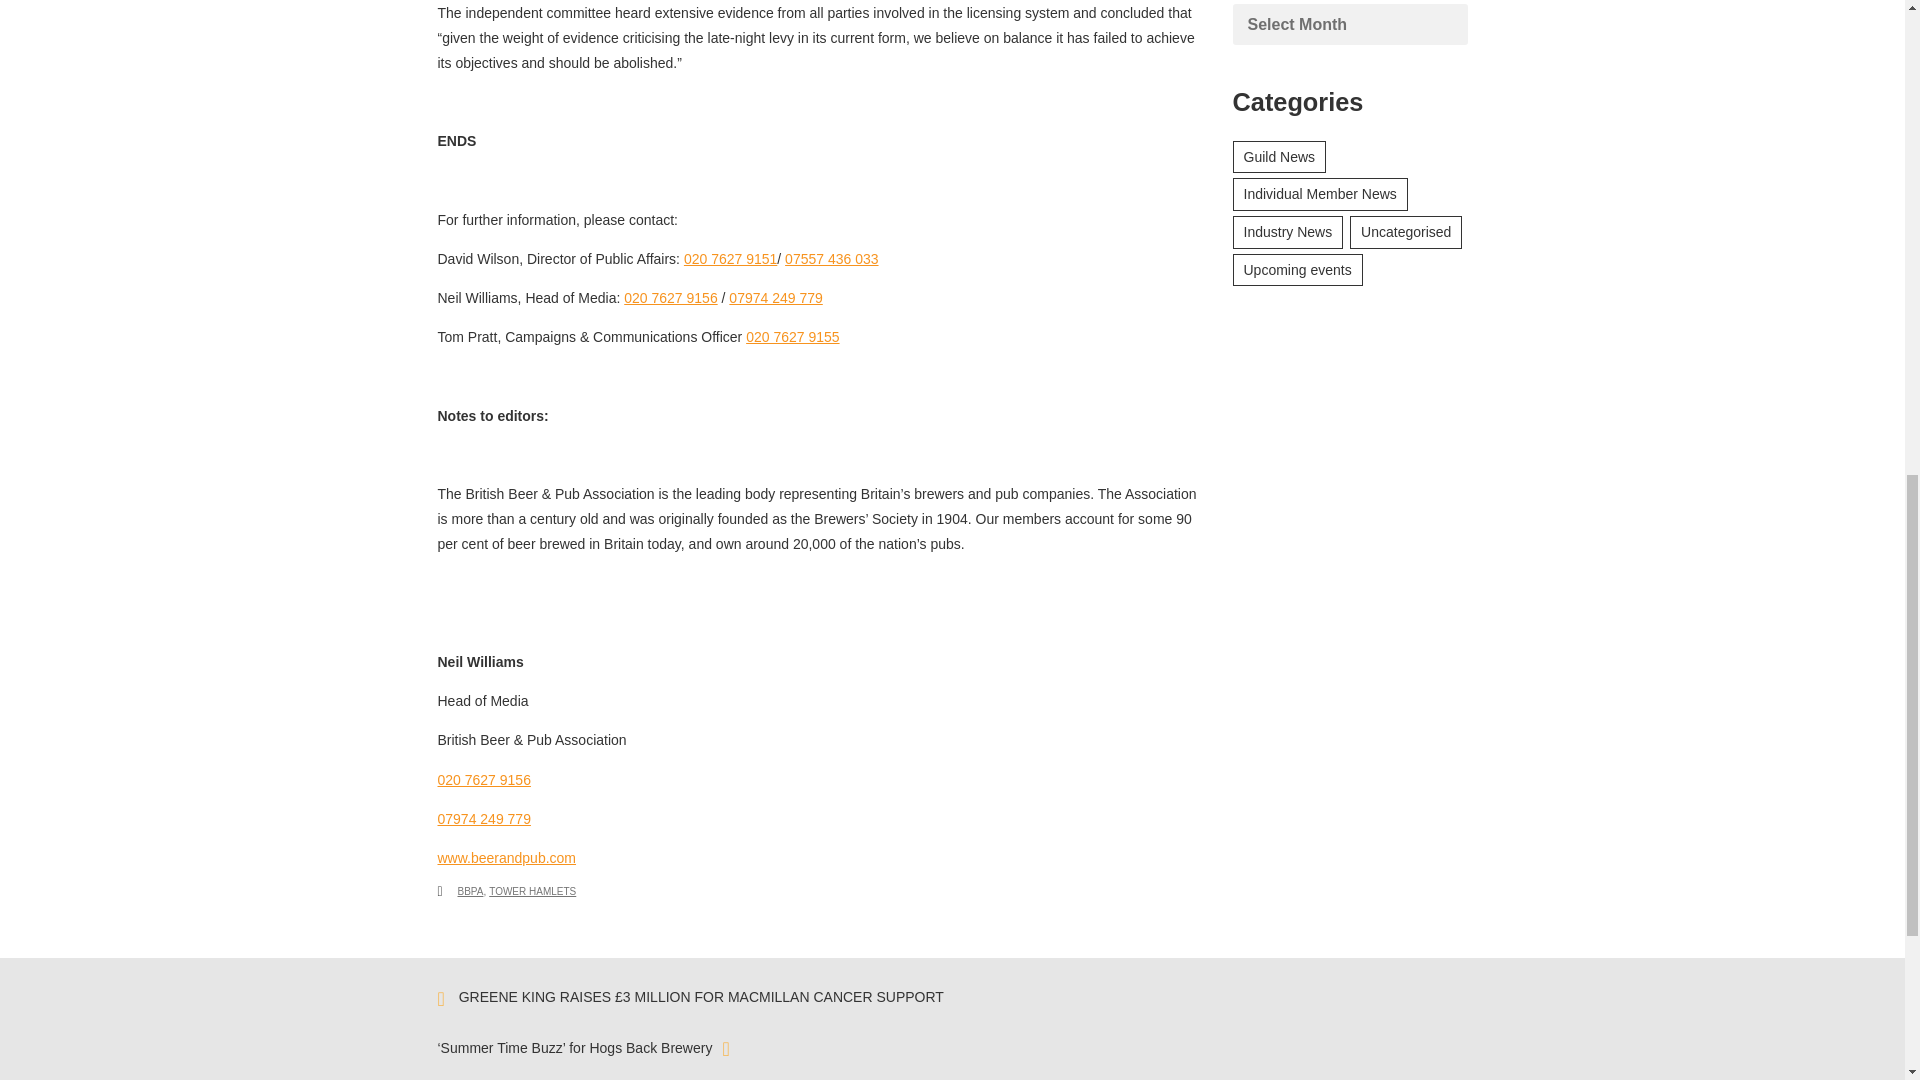 This screenshot has height=1080, width=1920. I want to click on 020 7627 9151, so click(730, 258).